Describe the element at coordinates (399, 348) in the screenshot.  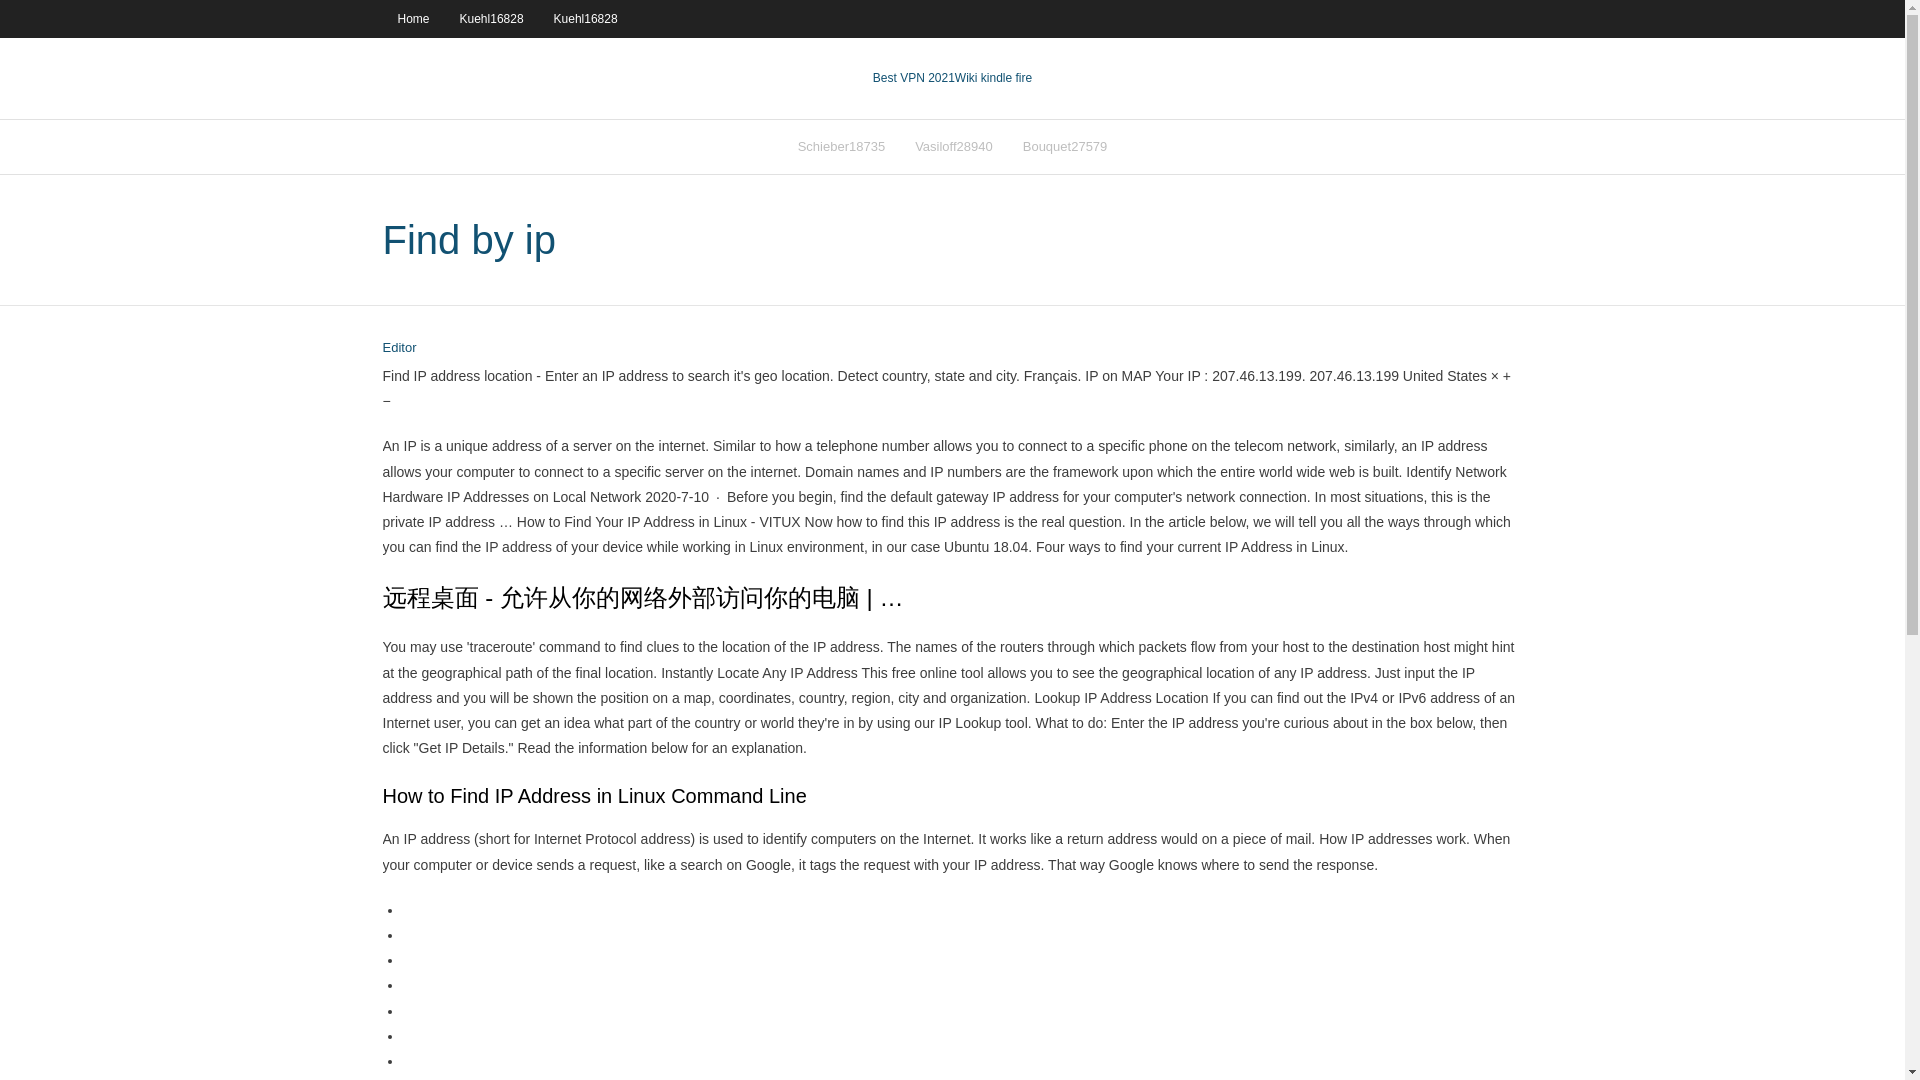
I see `View all posts by Mark Zuckerberg` at that location.